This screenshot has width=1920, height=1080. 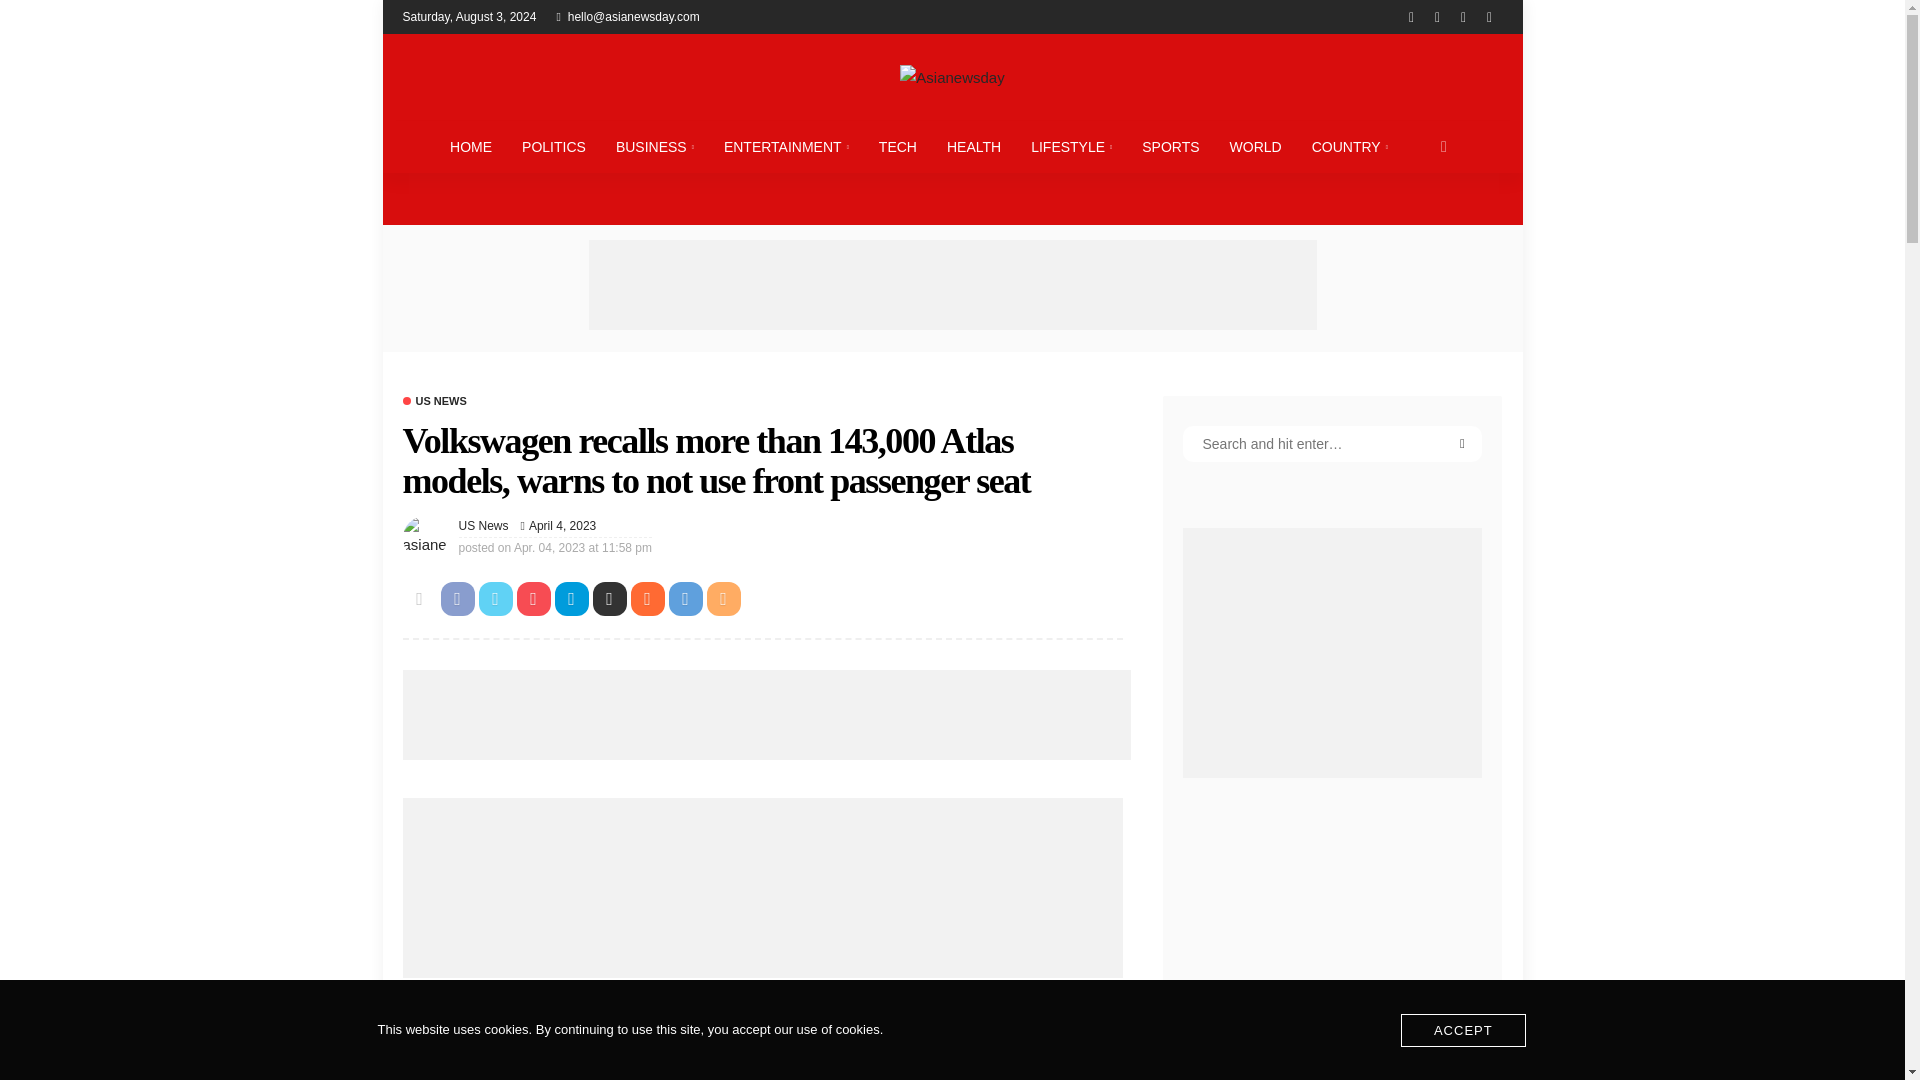 What do you see at coordinates (470, 146) in the screenshot?
I see `HOME` at bounding box center [470, 146].